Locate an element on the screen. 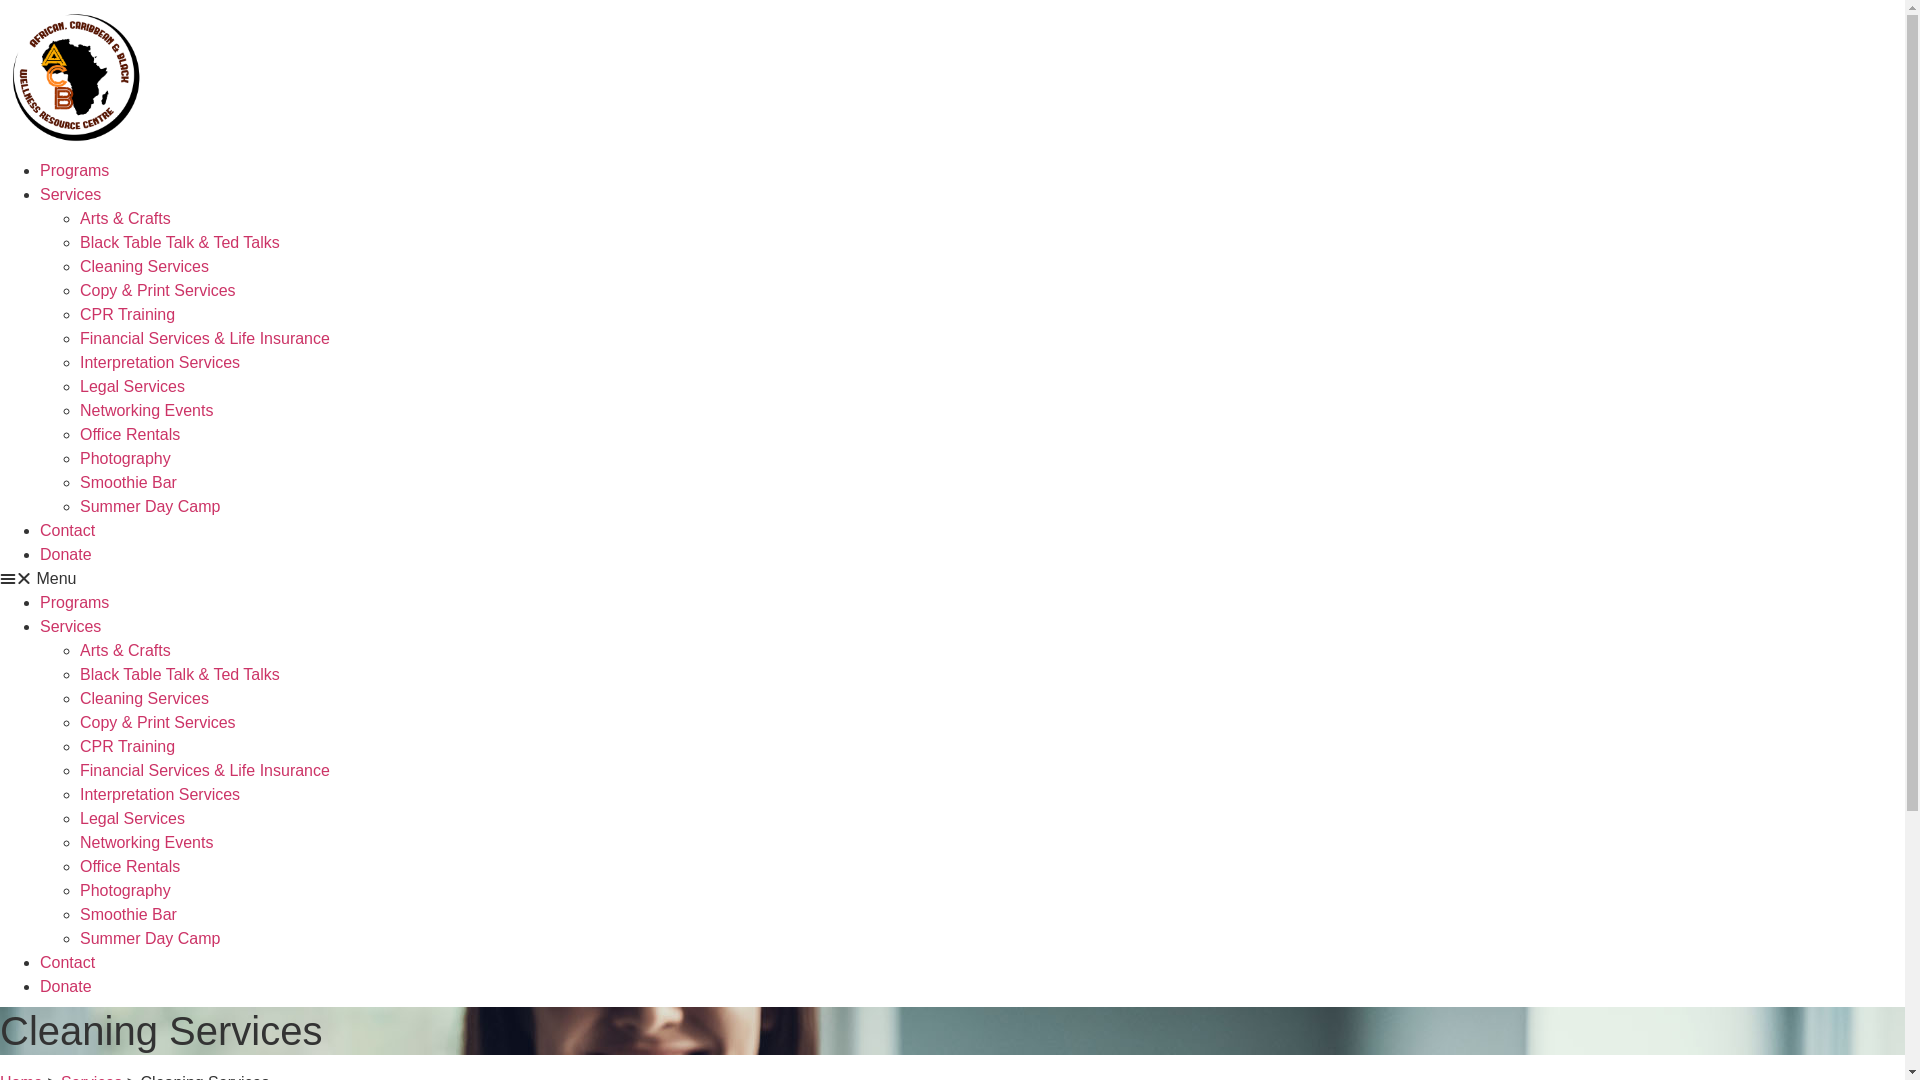 The image size is (1920, 1080). Skip to content is located at coordinates (0, 0).